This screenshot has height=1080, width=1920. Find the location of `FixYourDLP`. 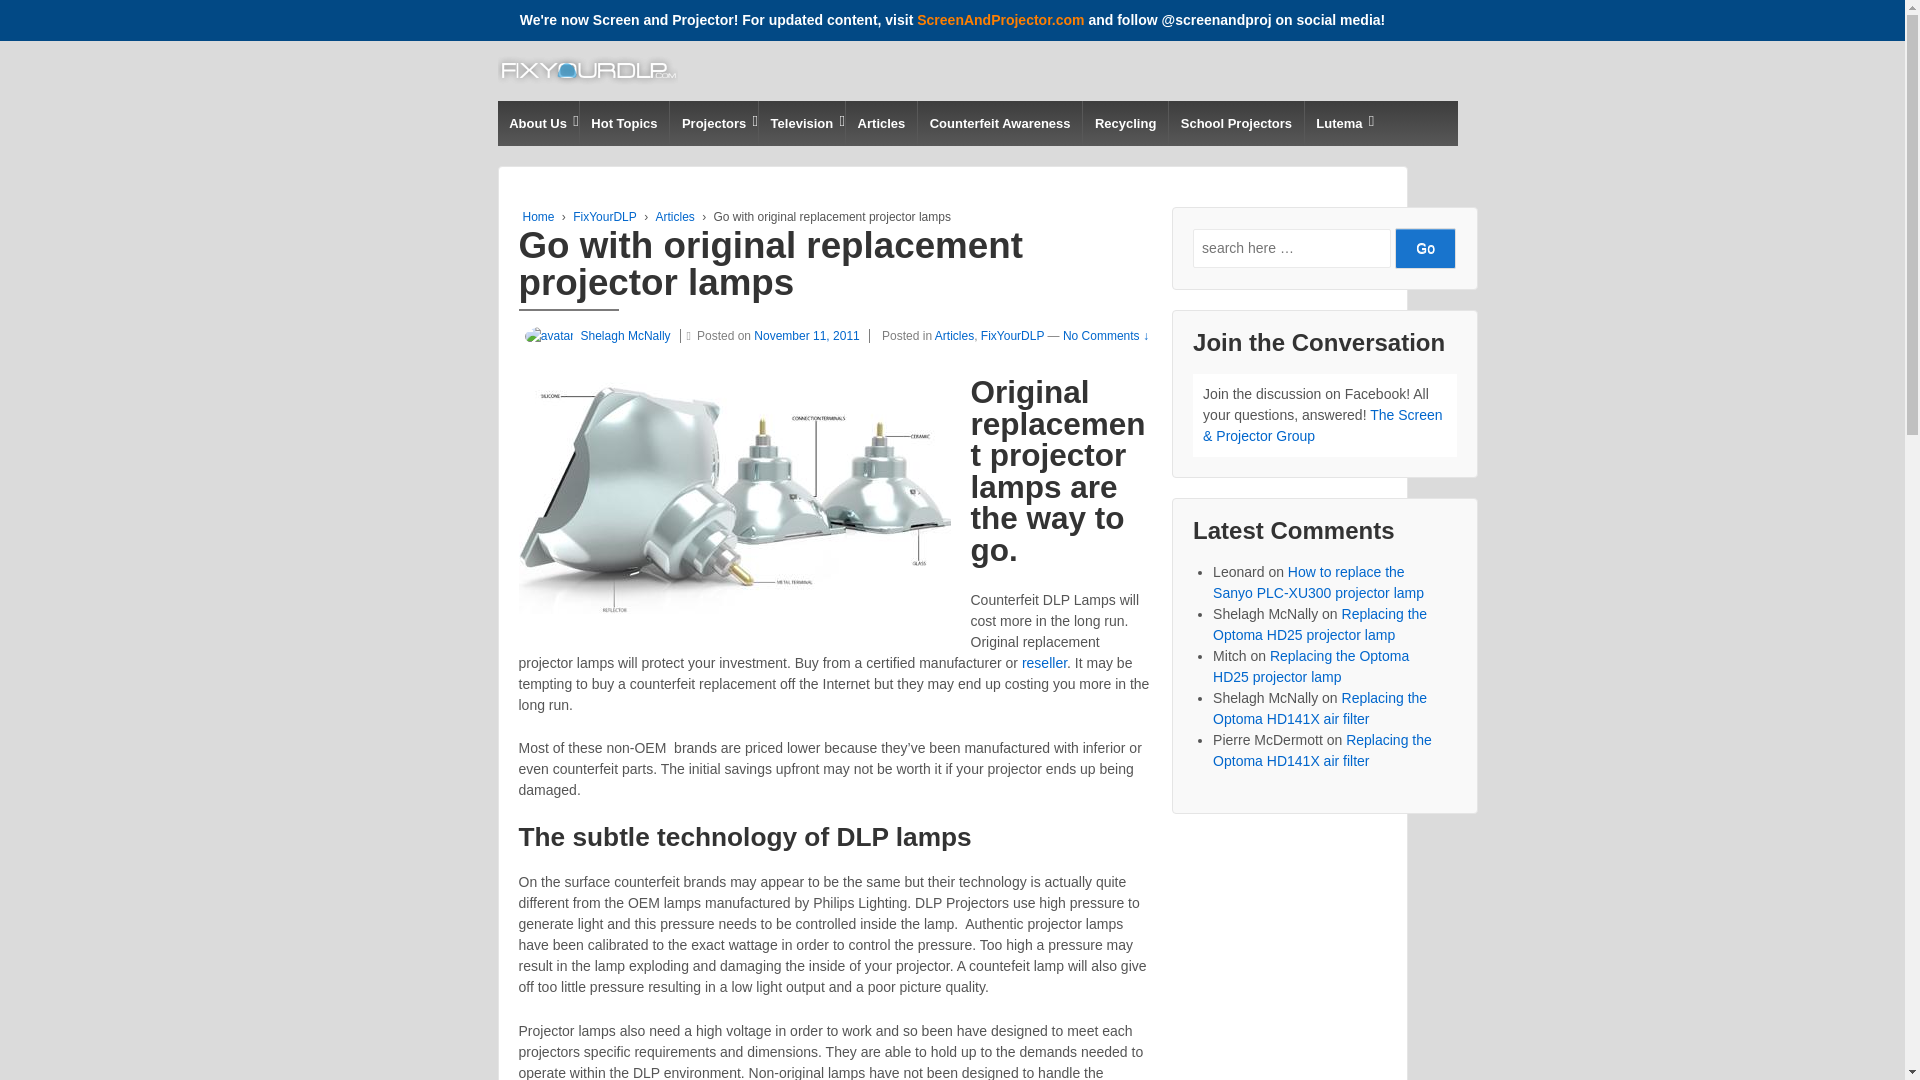

FixYourDLP is located at coordinates (604, 216).